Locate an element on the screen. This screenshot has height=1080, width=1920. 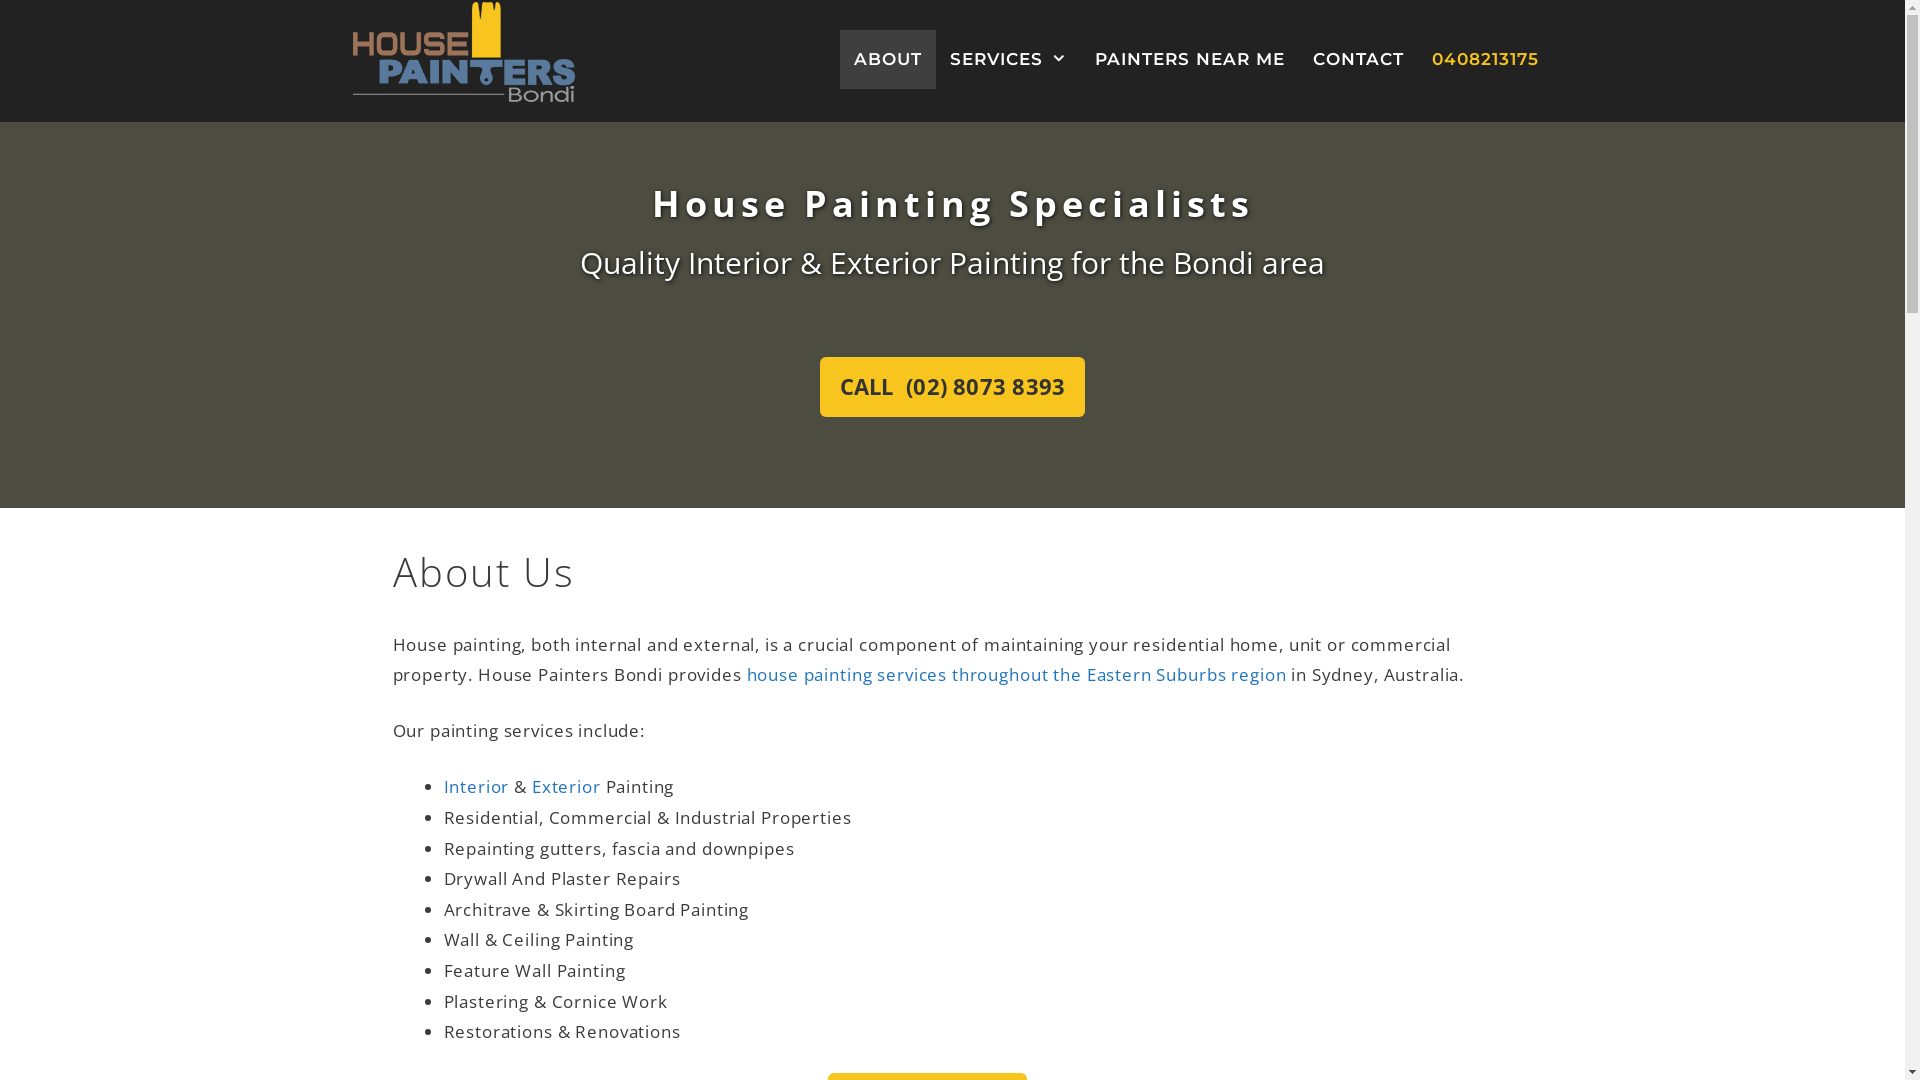
ABOUT is located at coordinates (888, 60).